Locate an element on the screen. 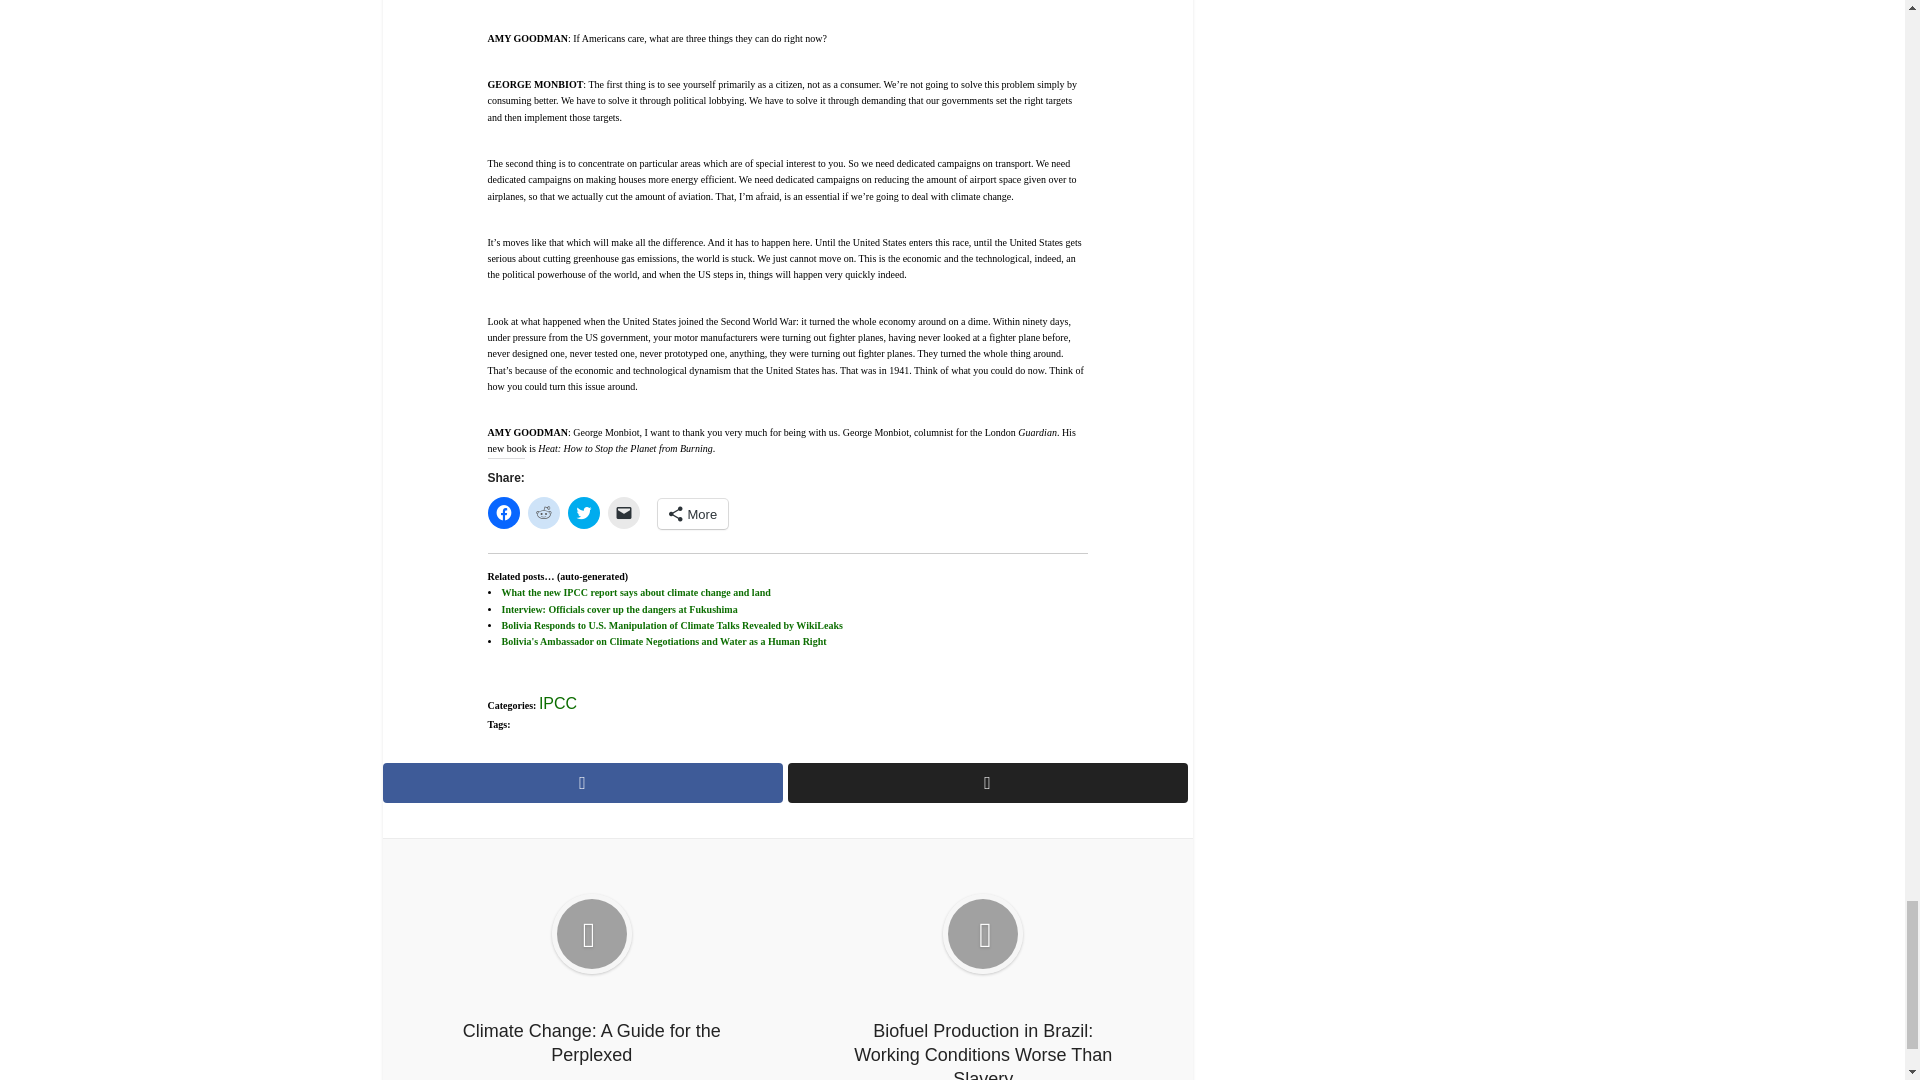  What the new IPCC report says about climate change and land is located at coordinates (636, 592).